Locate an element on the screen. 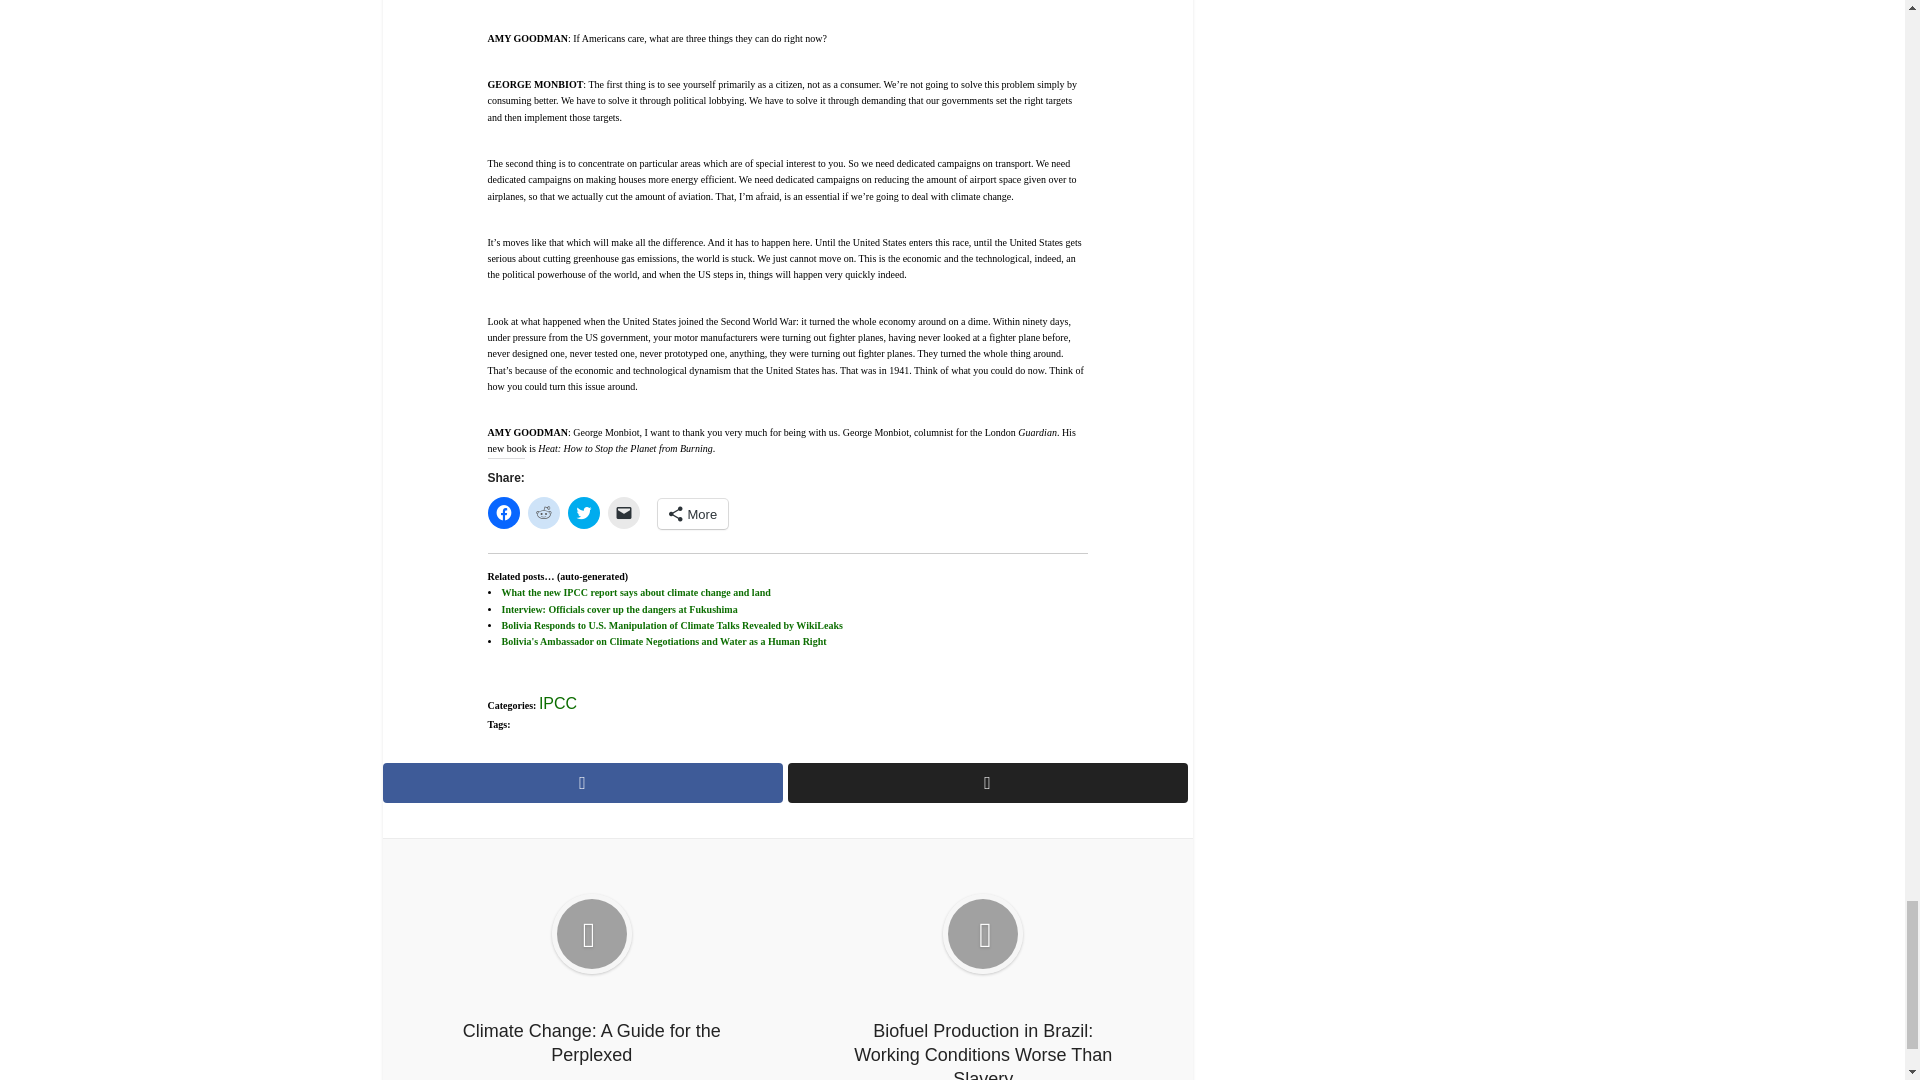  What the new IPCC report says about climate change and land is located at coordinates (636, 592).